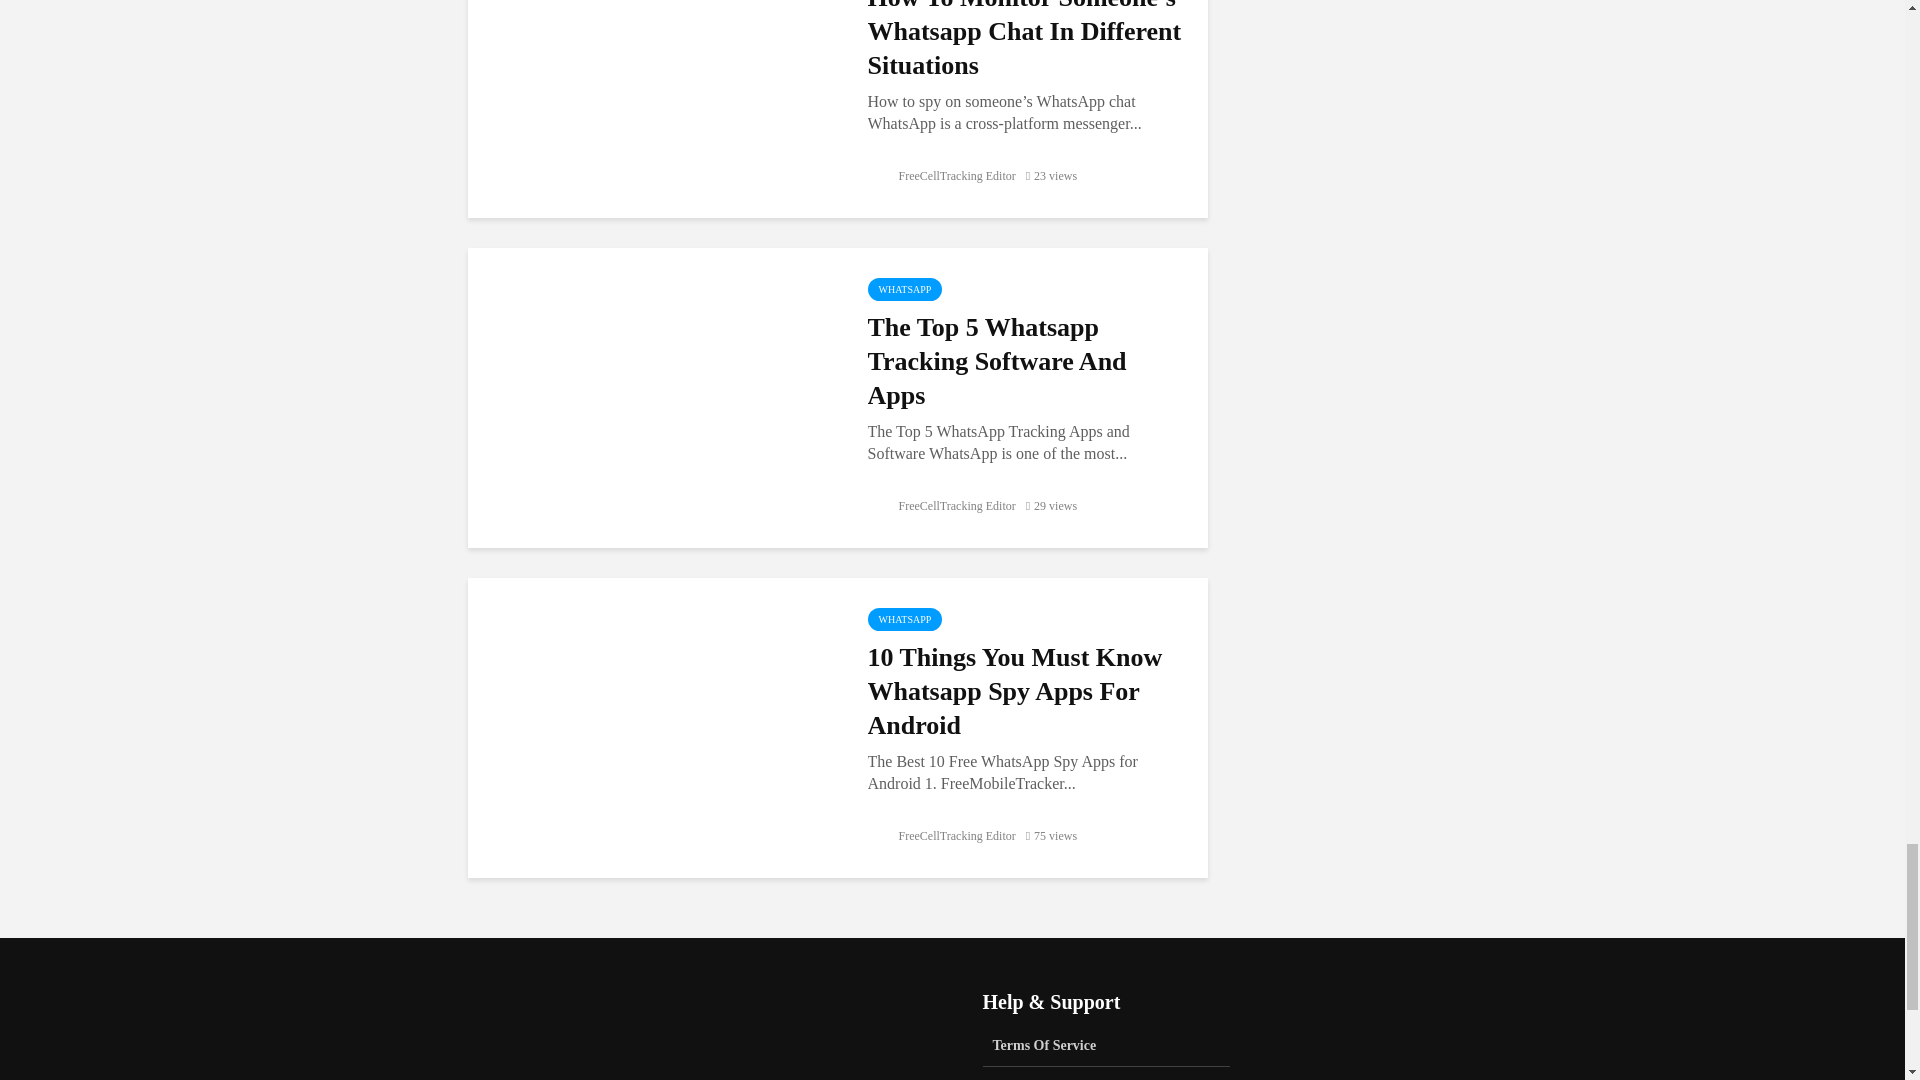 This screenshot has height=1080, width=1920. What do you see at coordinates (904, 619) in the screenshot?
I see `WHATSAPP` at bounding box center [904, 619].